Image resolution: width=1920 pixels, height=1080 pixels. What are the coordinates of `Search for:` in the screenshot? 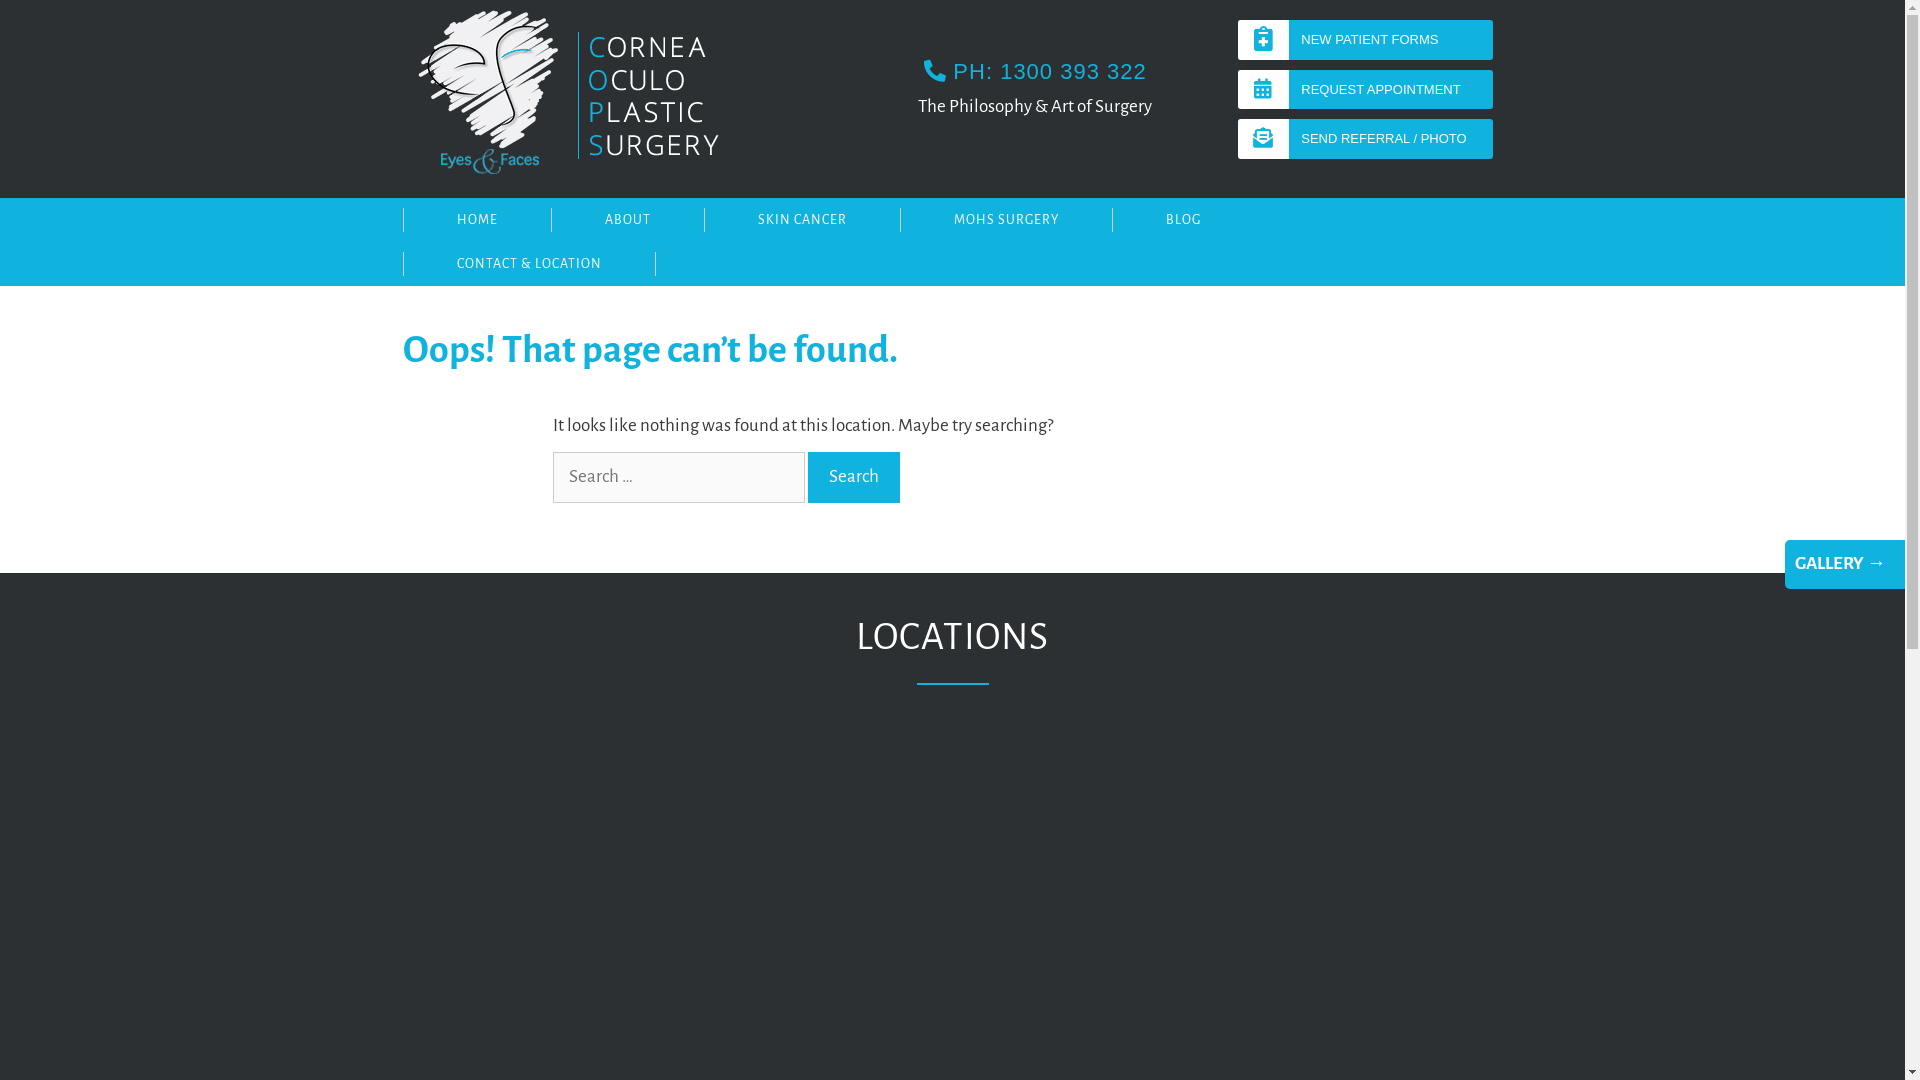 It's located at (678, 478).